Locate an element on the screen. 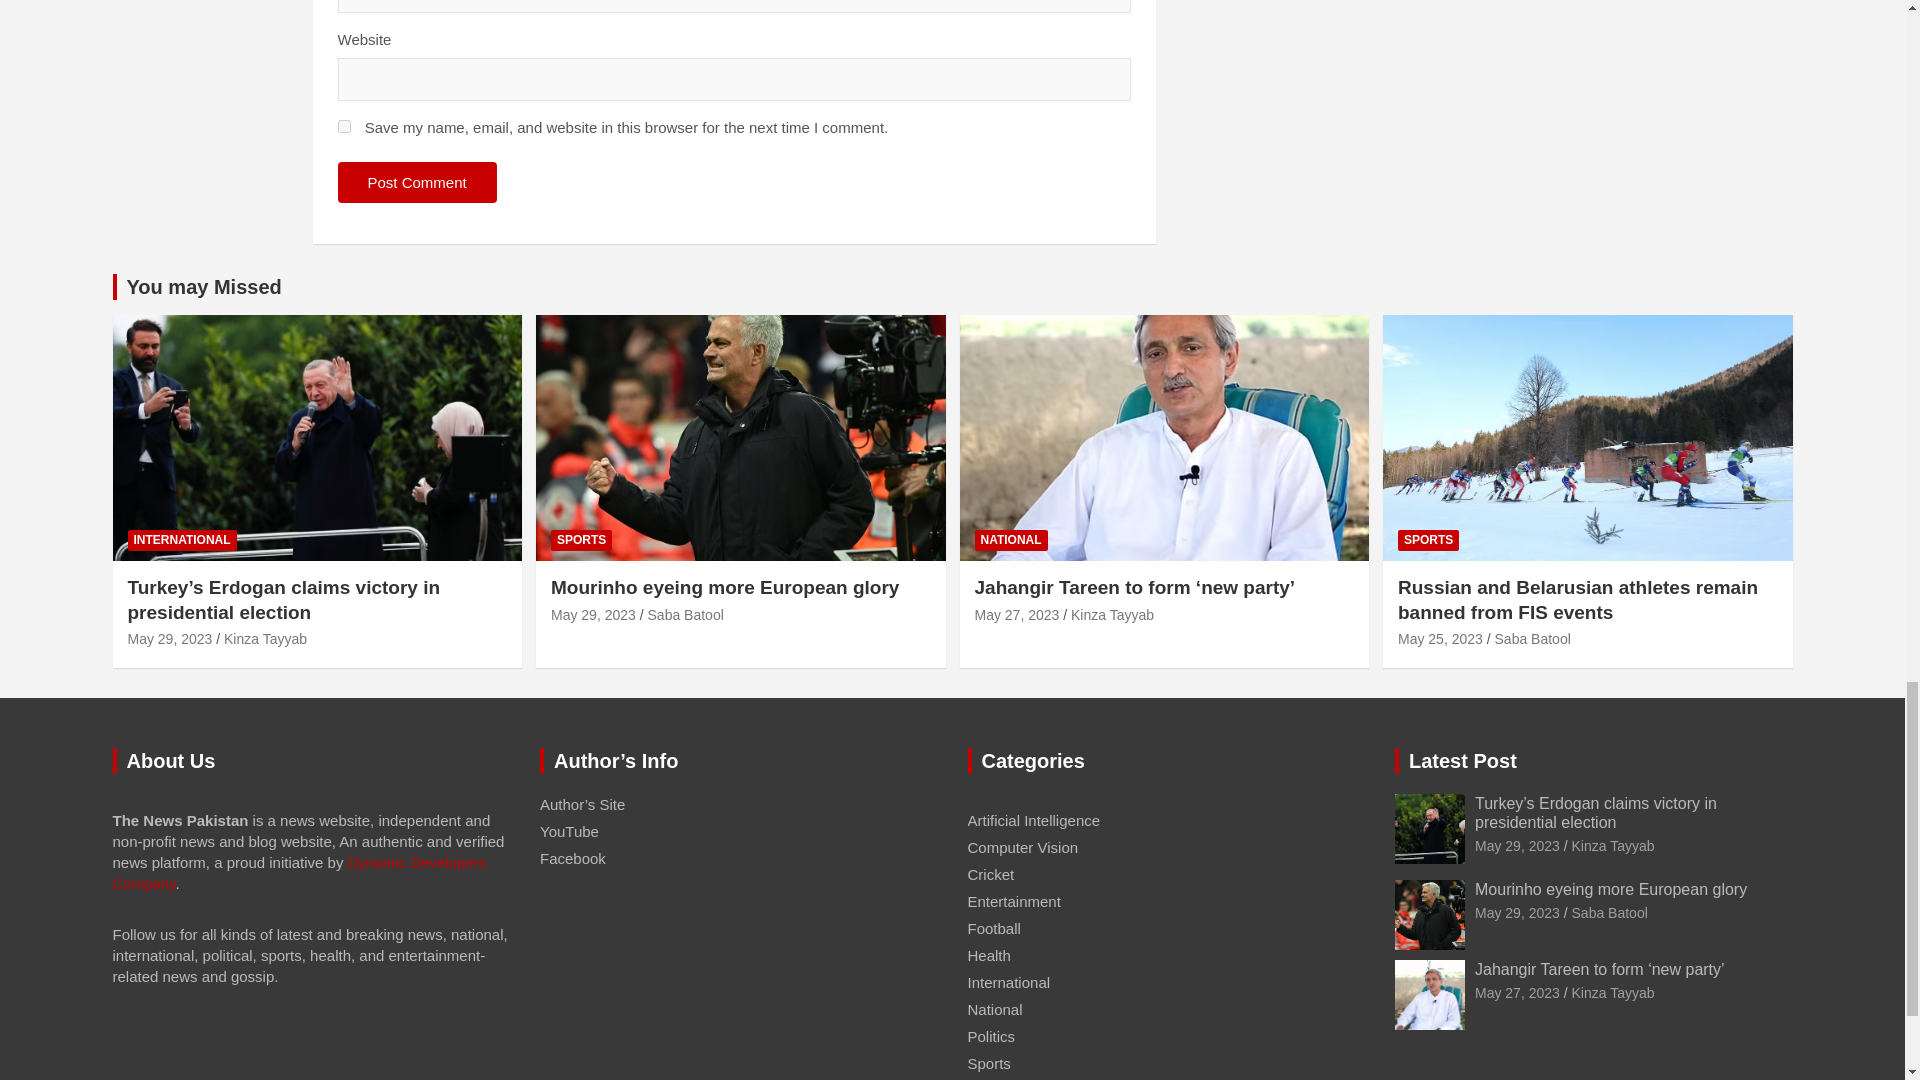 Image resolution: width=1920 pixels, height=1080 pixels. Post Comment is located at coordinates (417, 182).